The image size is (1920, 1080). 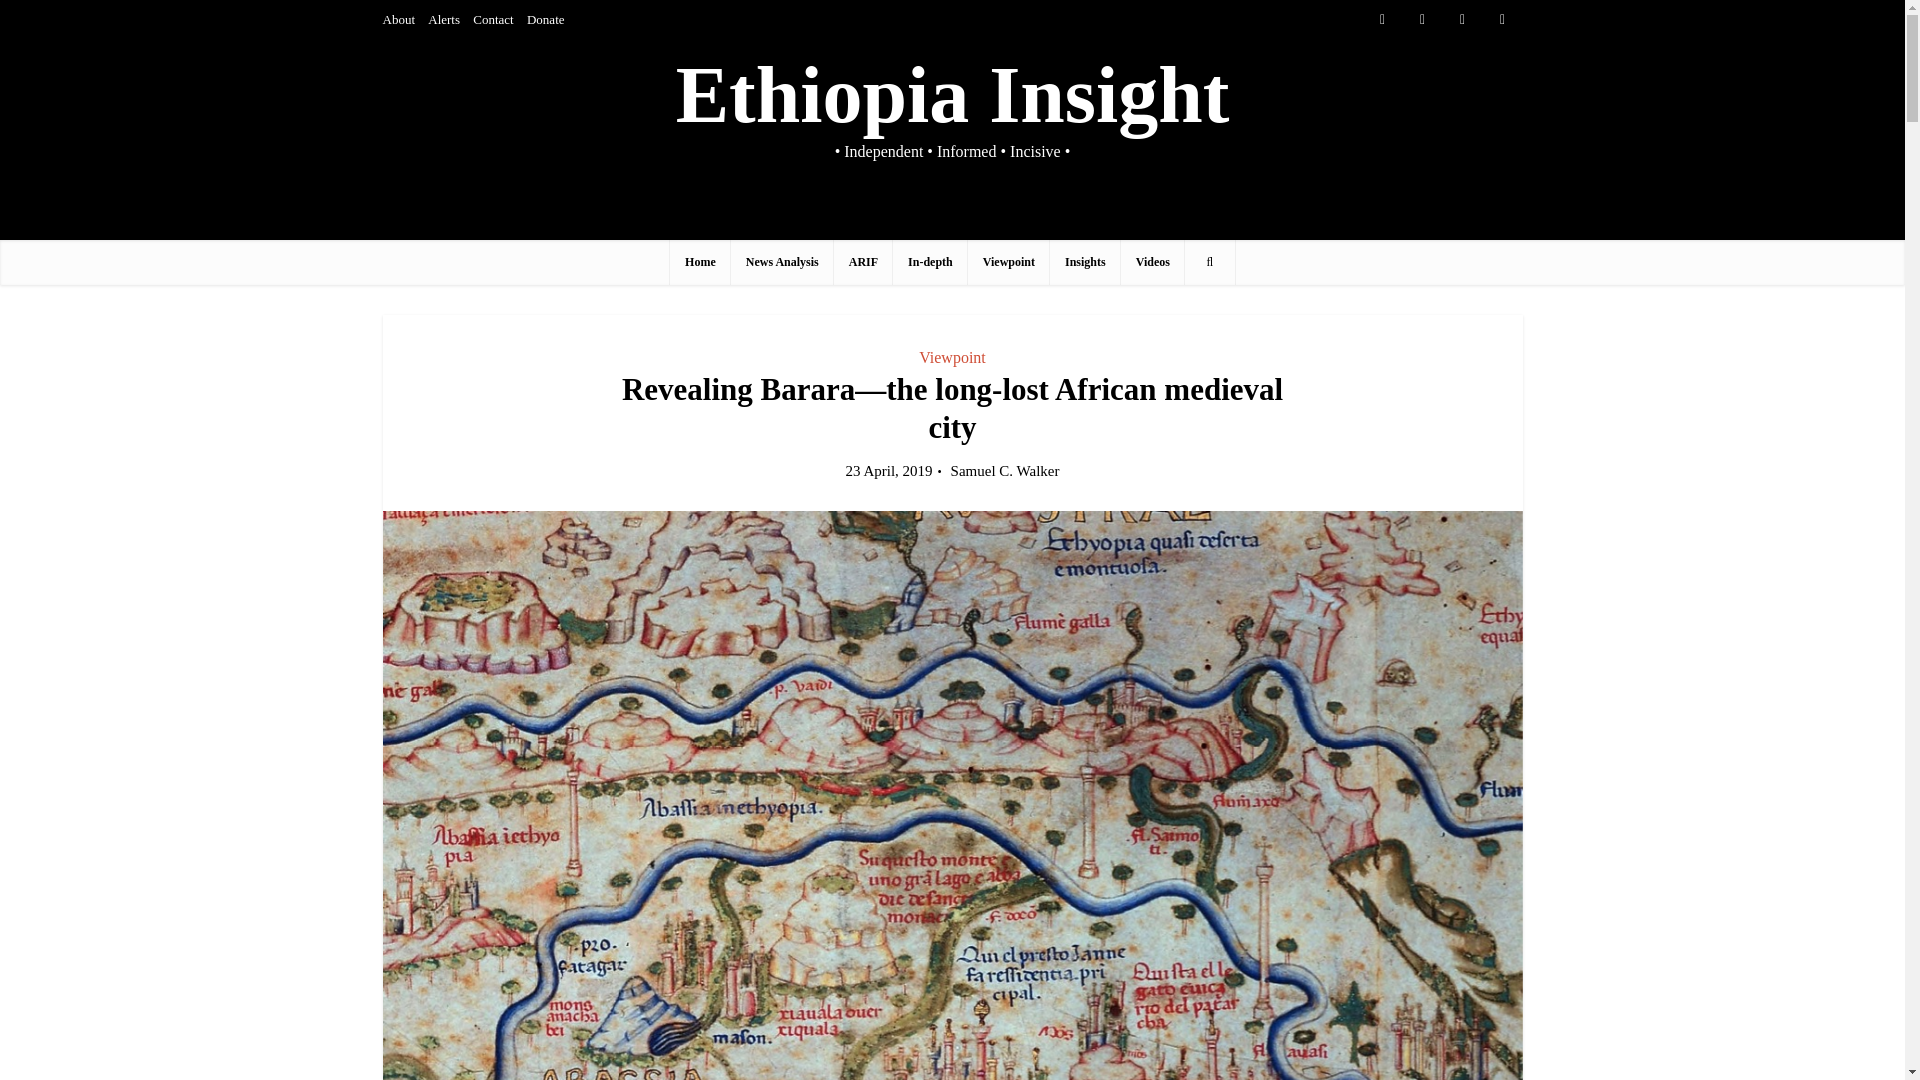 I want to click on About, so click(x=398, y=19).